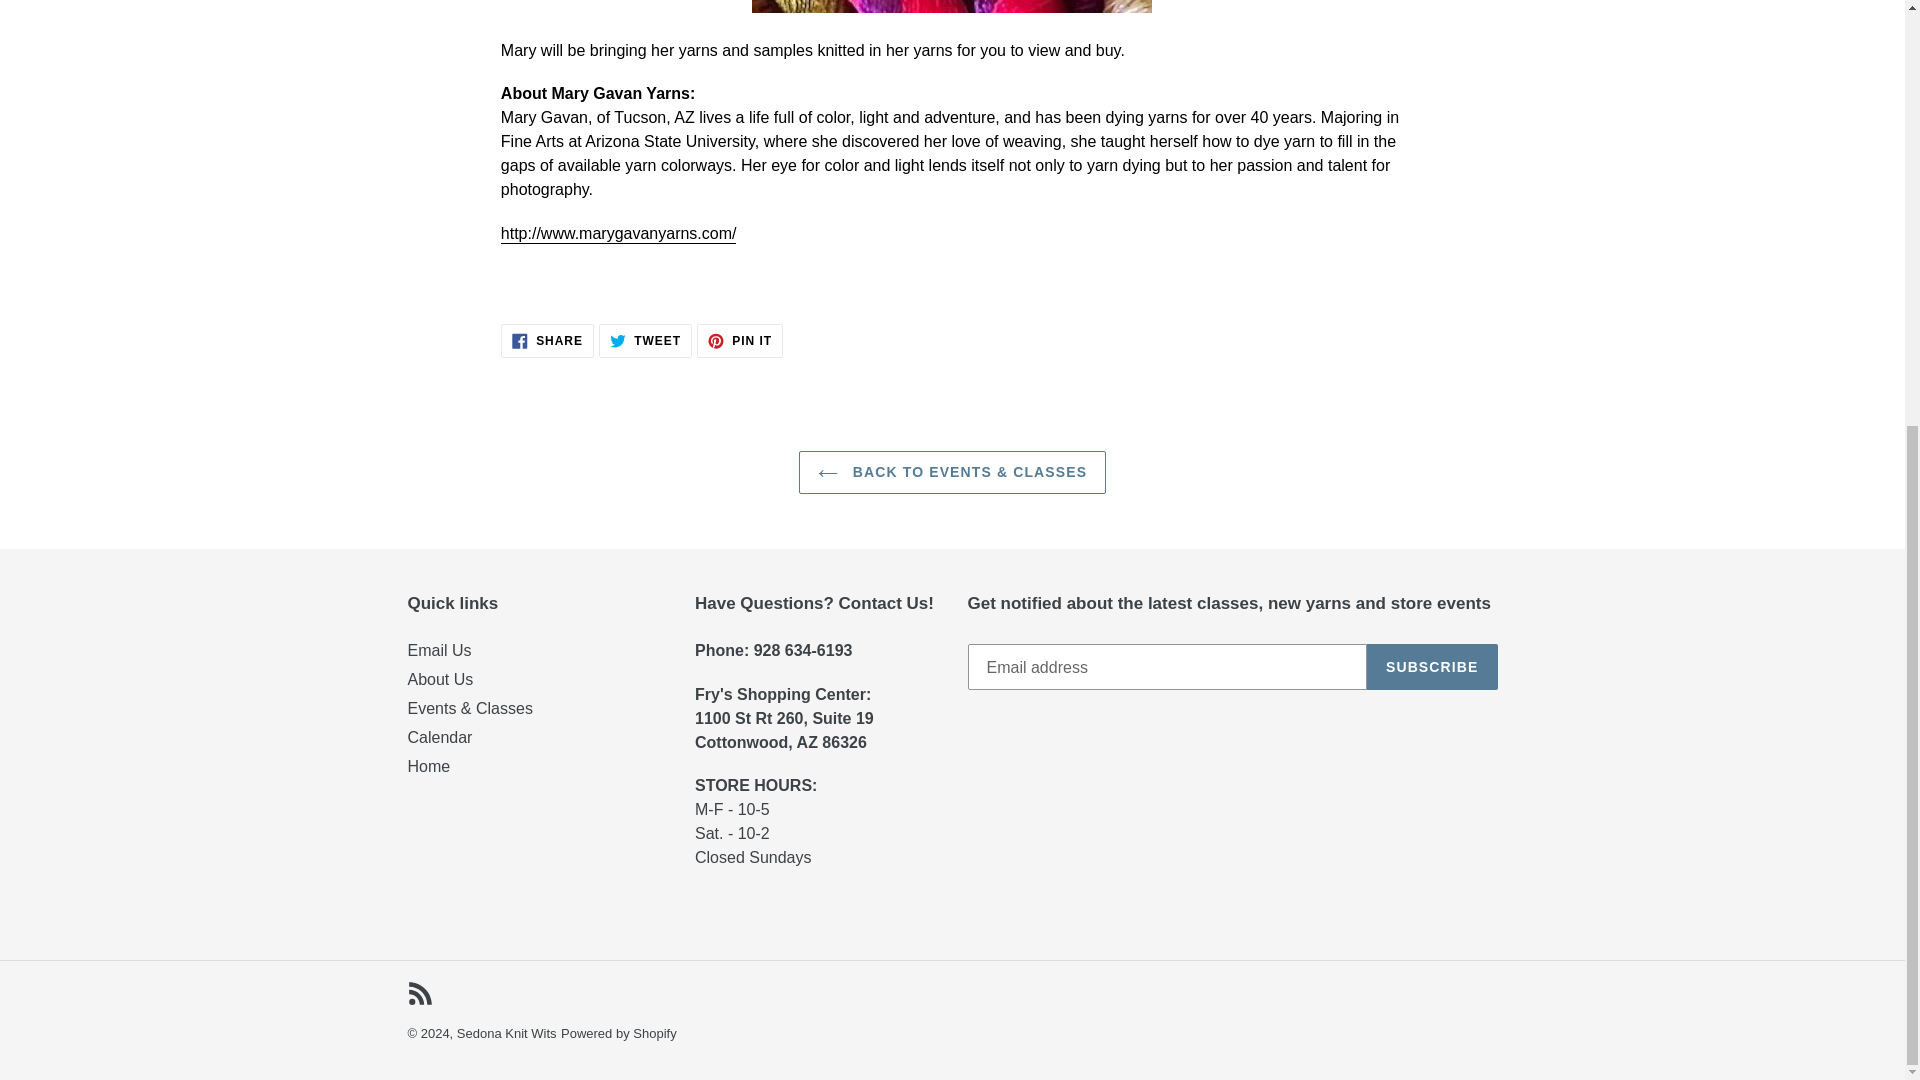 This screenshot has height=1080, width=1920. I want to click on About Us, so click(440, 678).